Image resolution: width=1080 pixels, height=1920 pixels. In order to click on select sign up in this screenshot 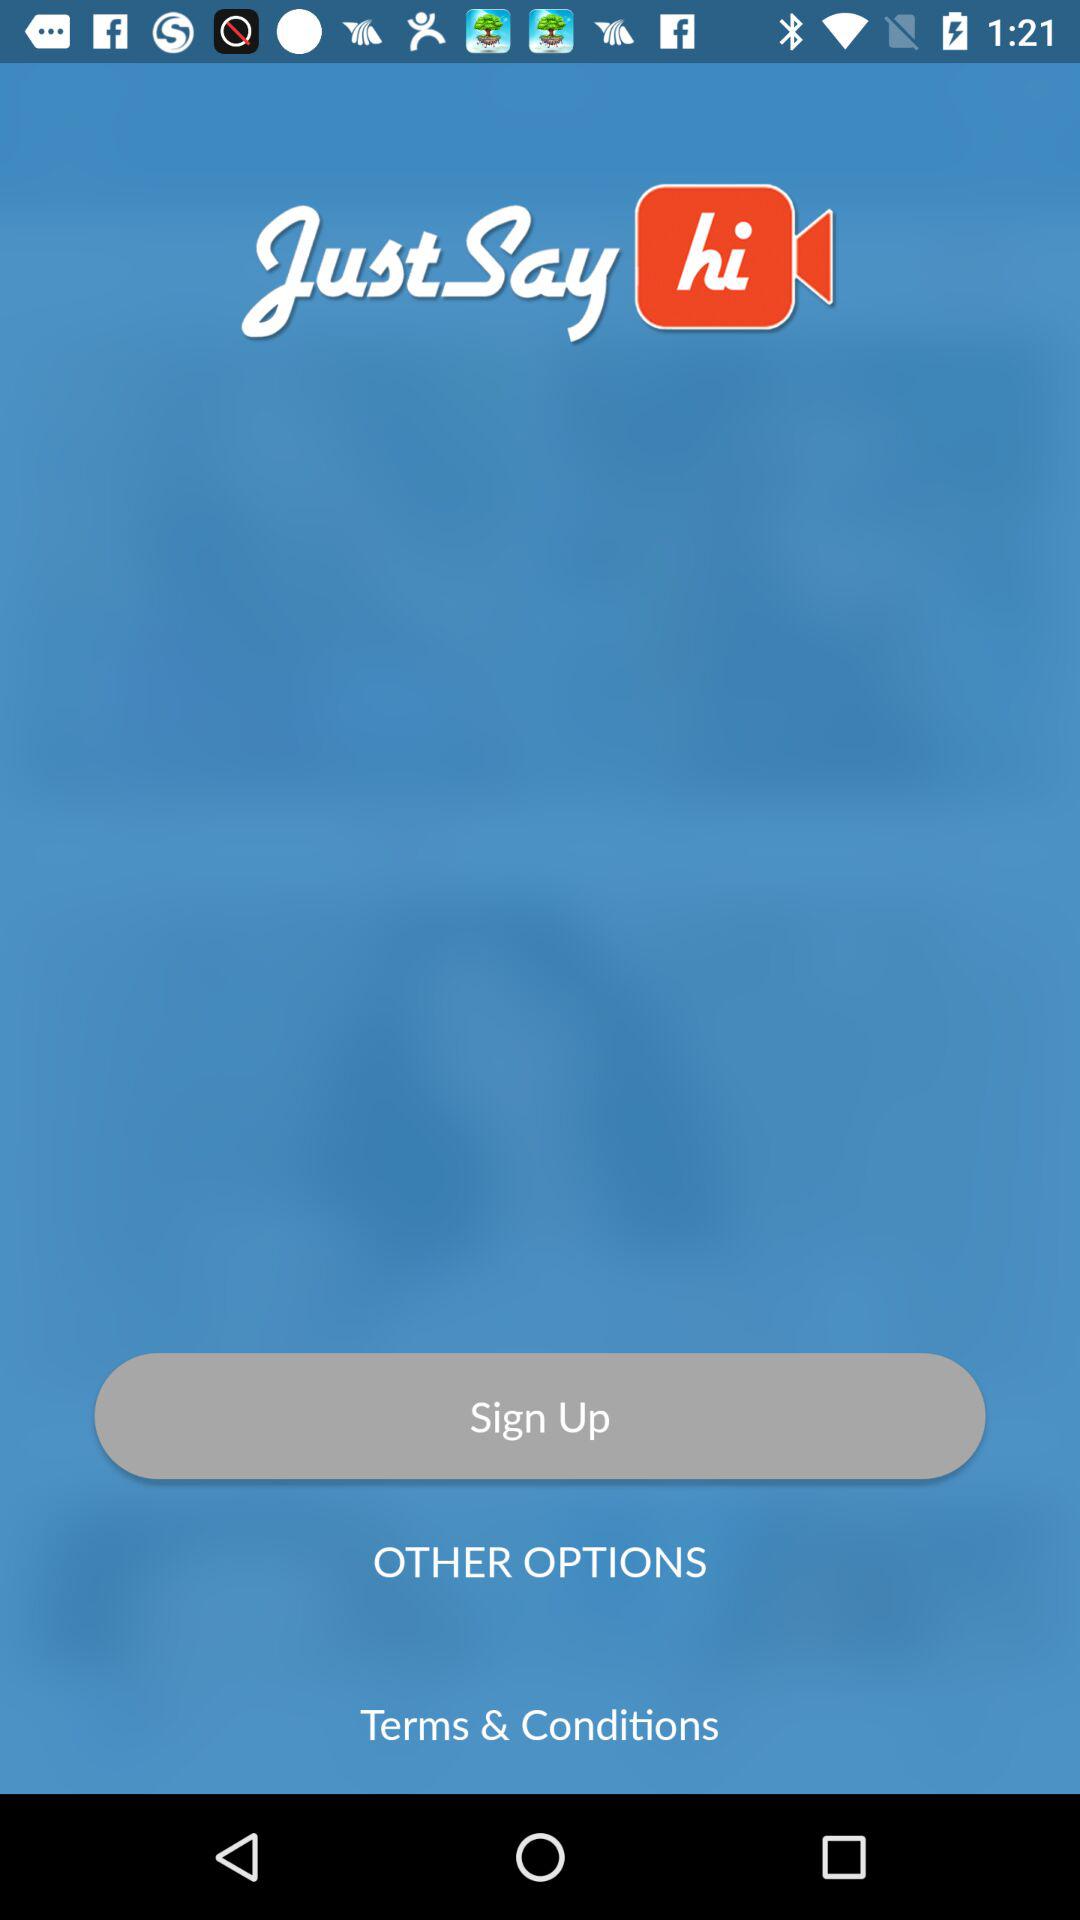, I will do `click(540, 1415)`.